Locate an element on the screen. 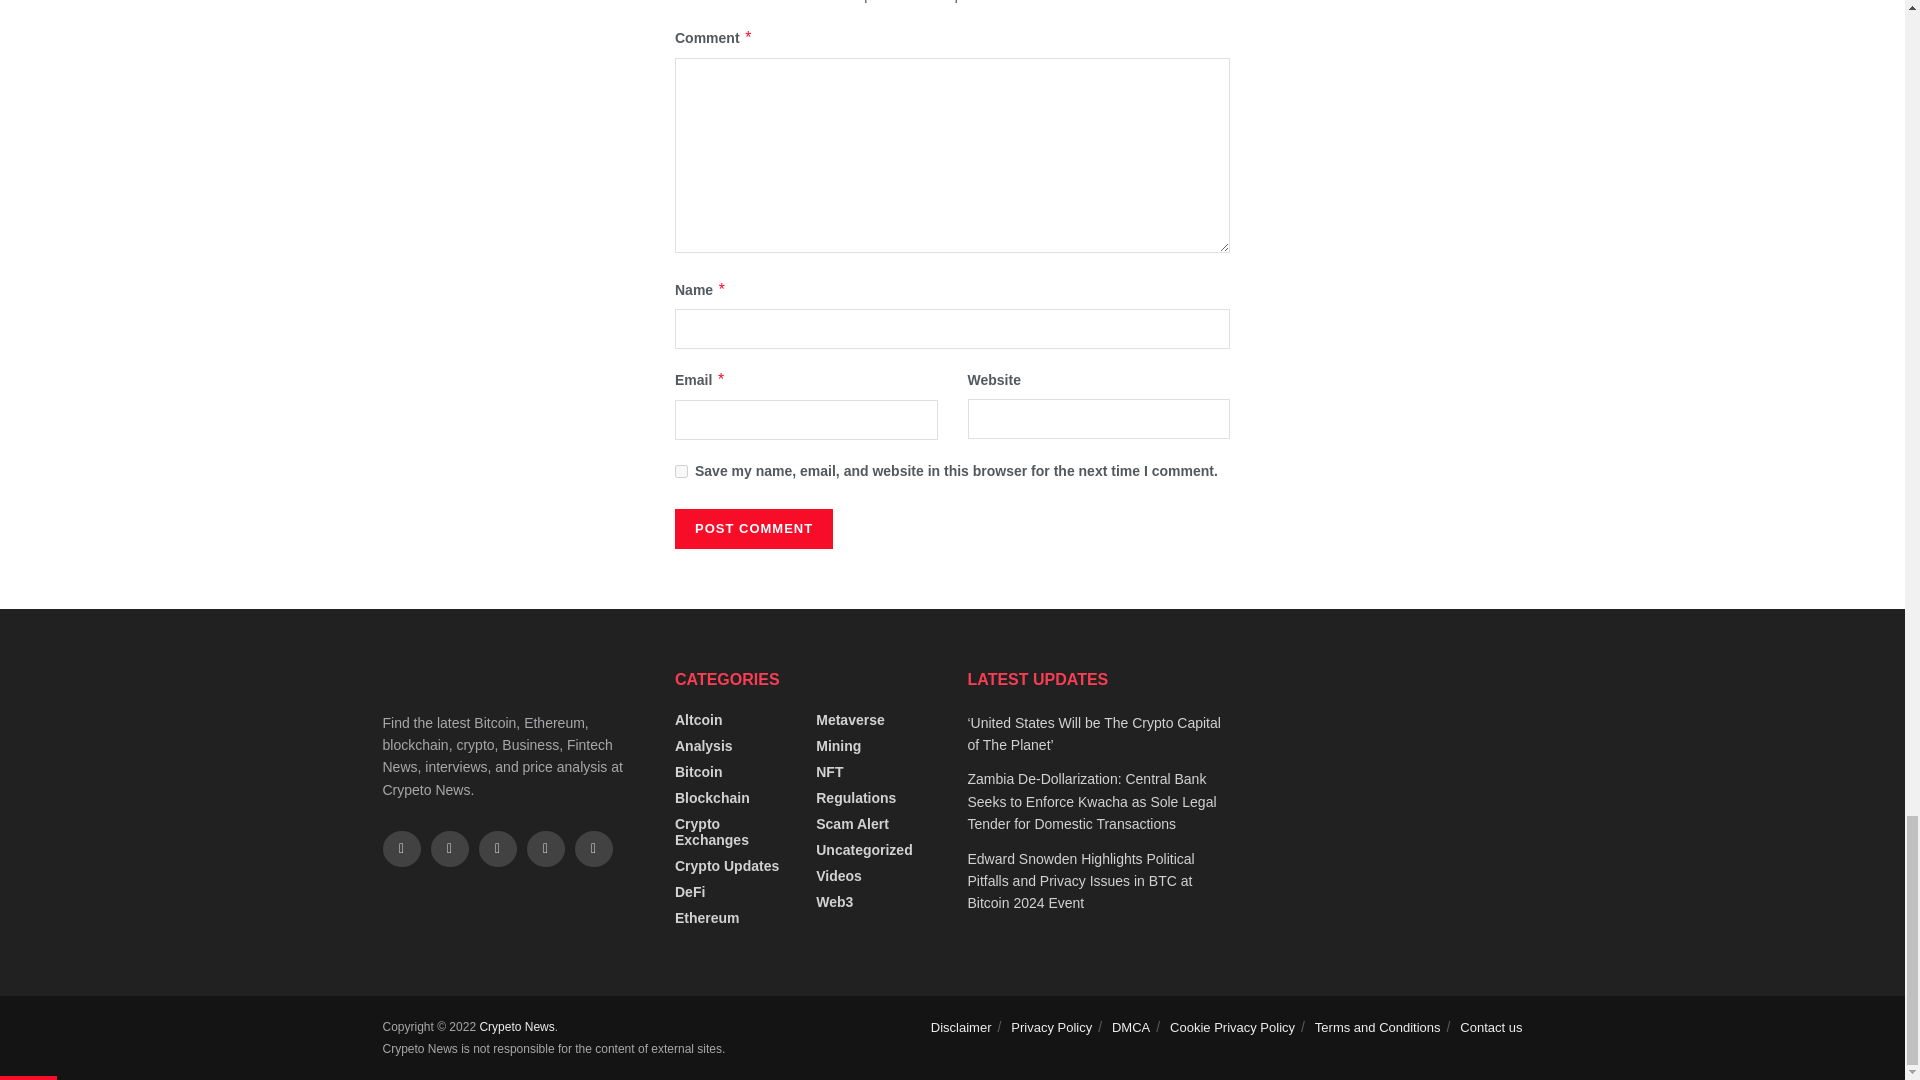 This screenshot has width=1920, height=1080. Post Comment is located at coordinates (754, 528).